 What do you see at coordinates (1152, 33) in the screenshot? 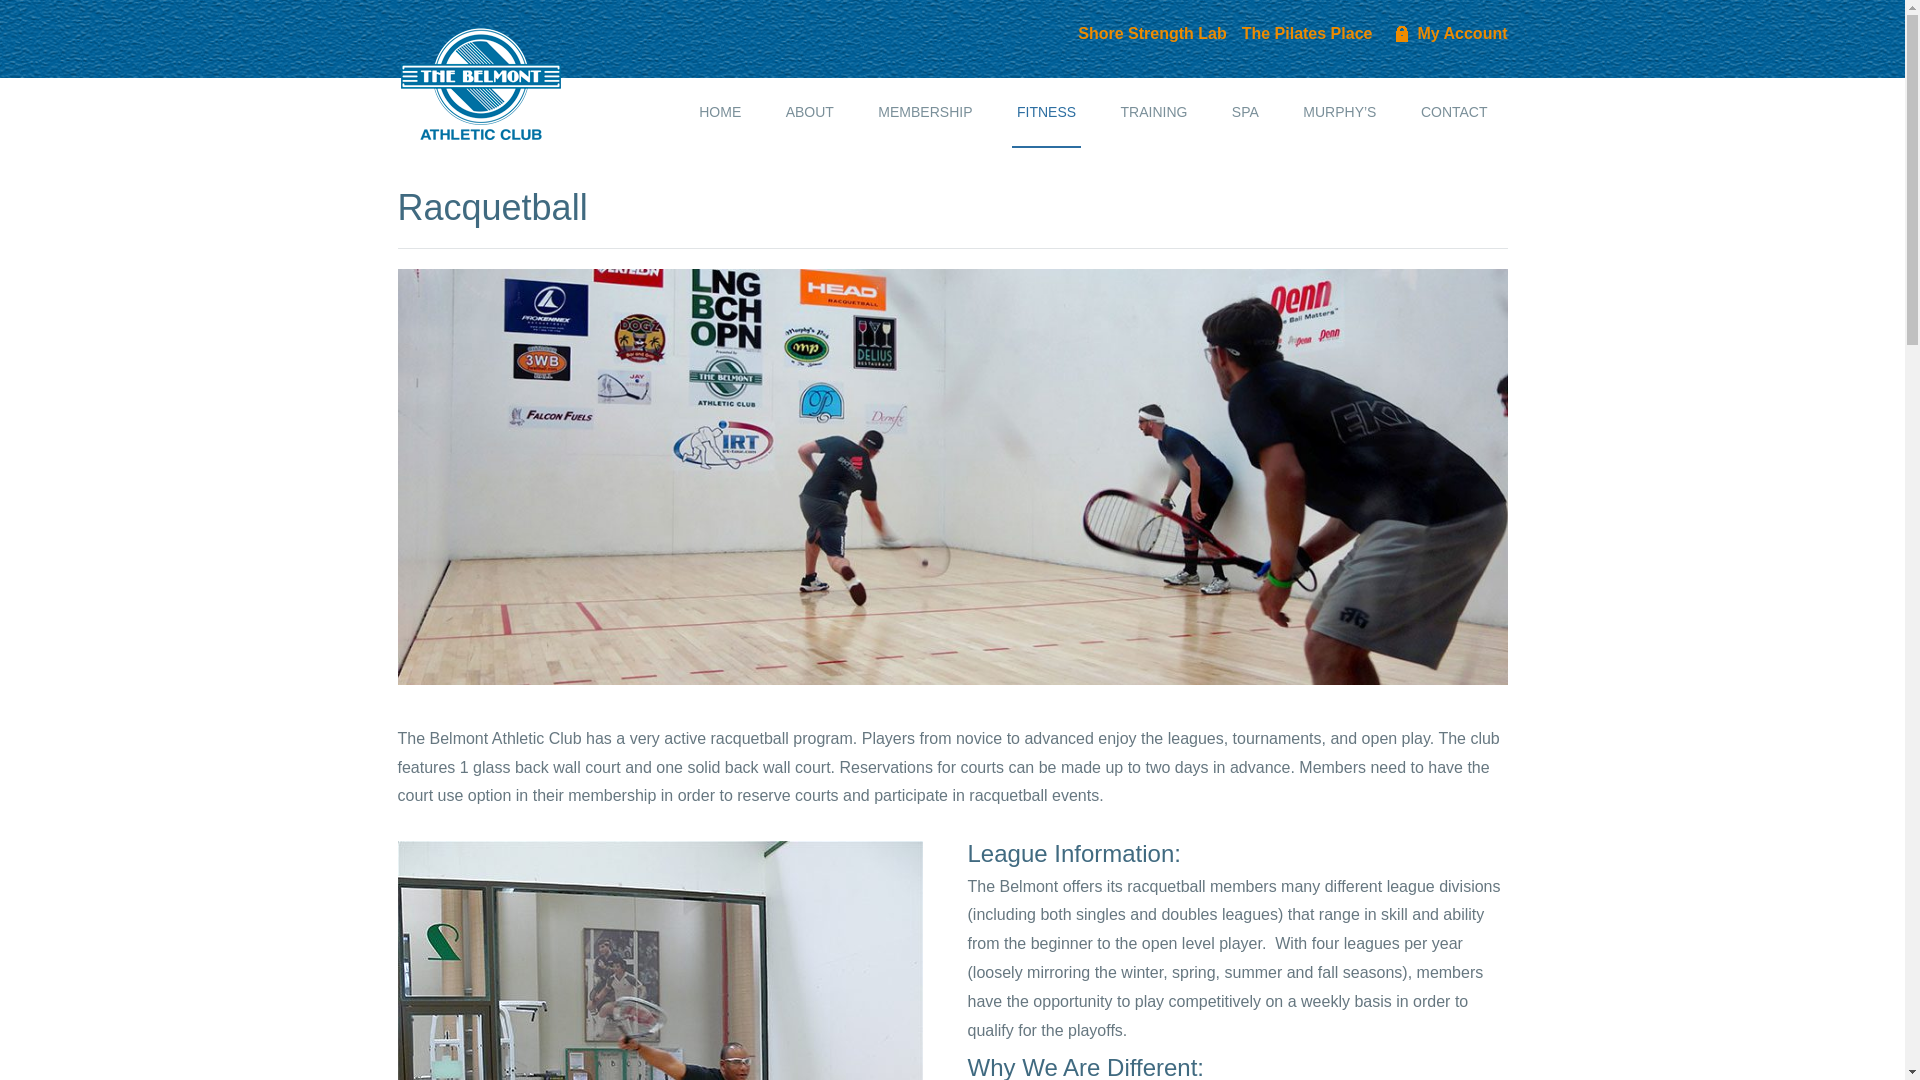
I see `Shore Strength Lab` at bounding box center [1152, 33].